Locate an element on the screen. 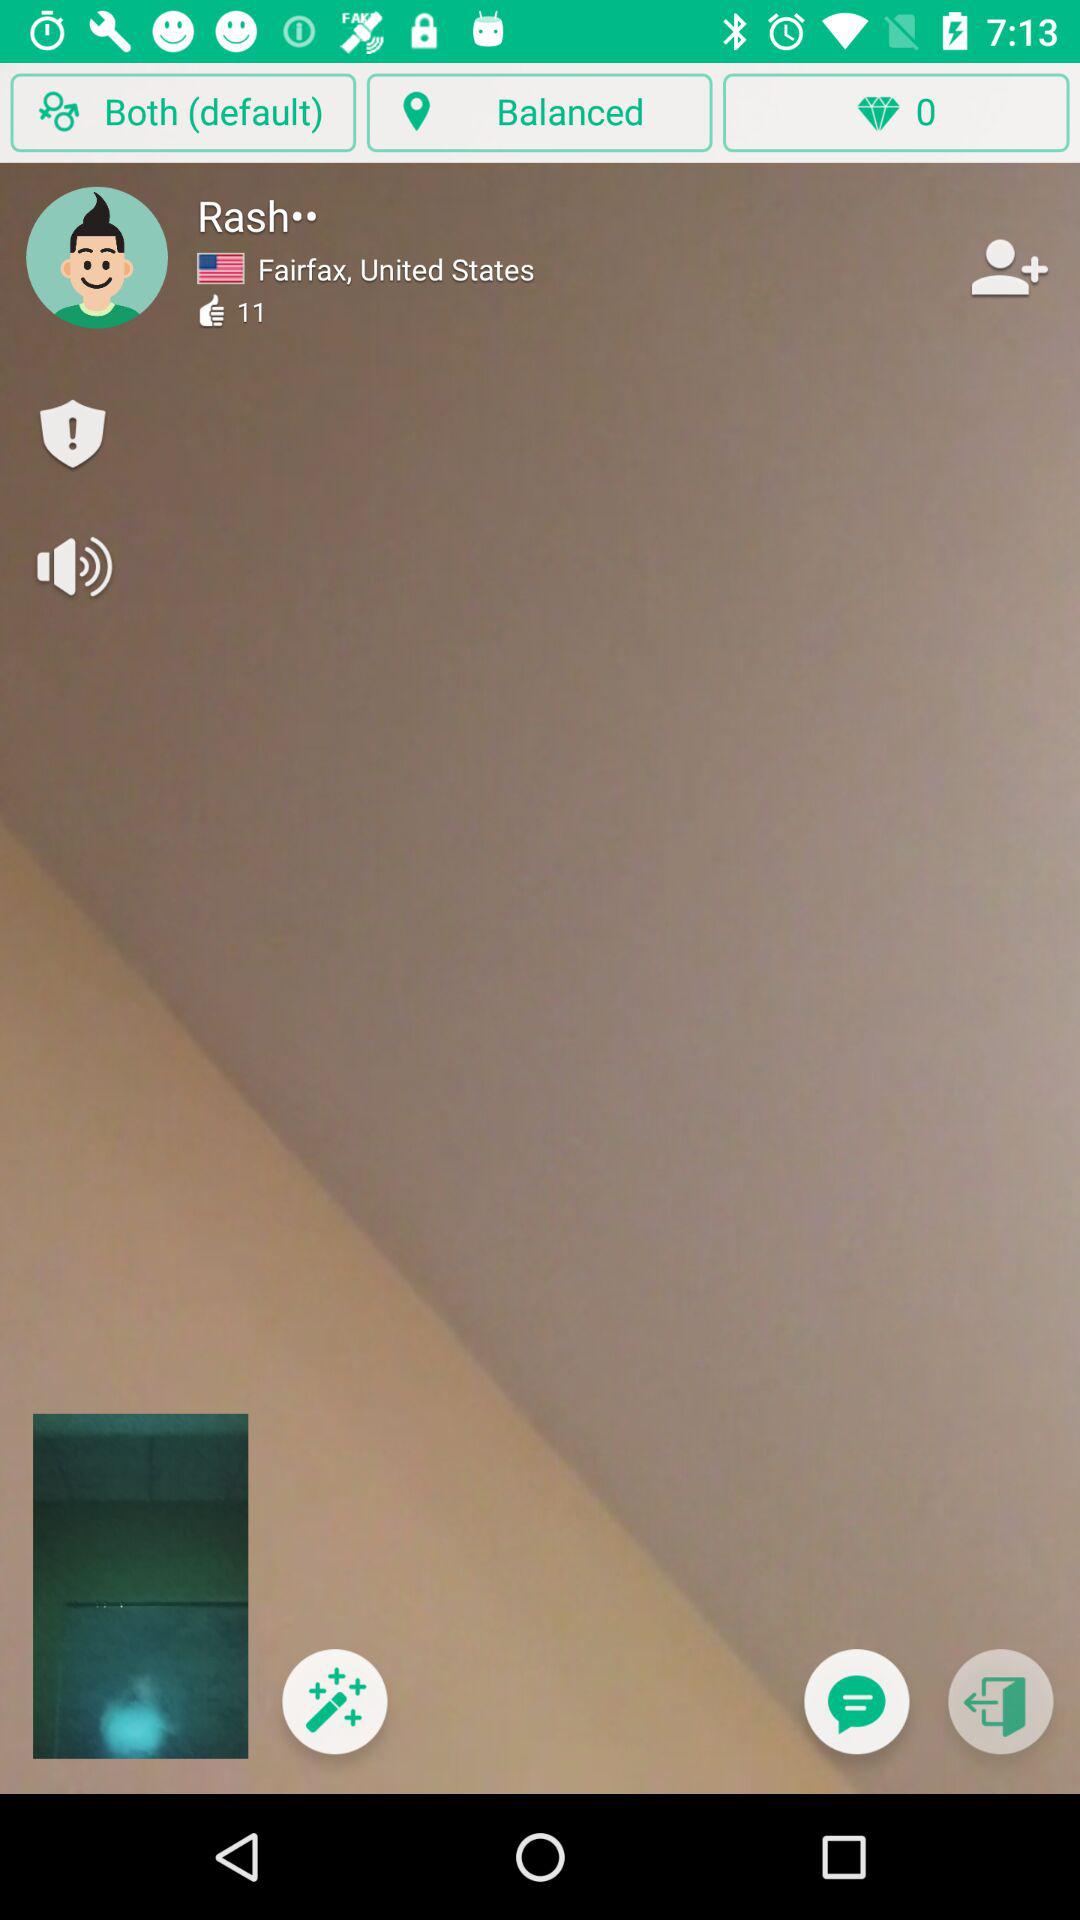  open chat is located at coordinates (856, 1714).